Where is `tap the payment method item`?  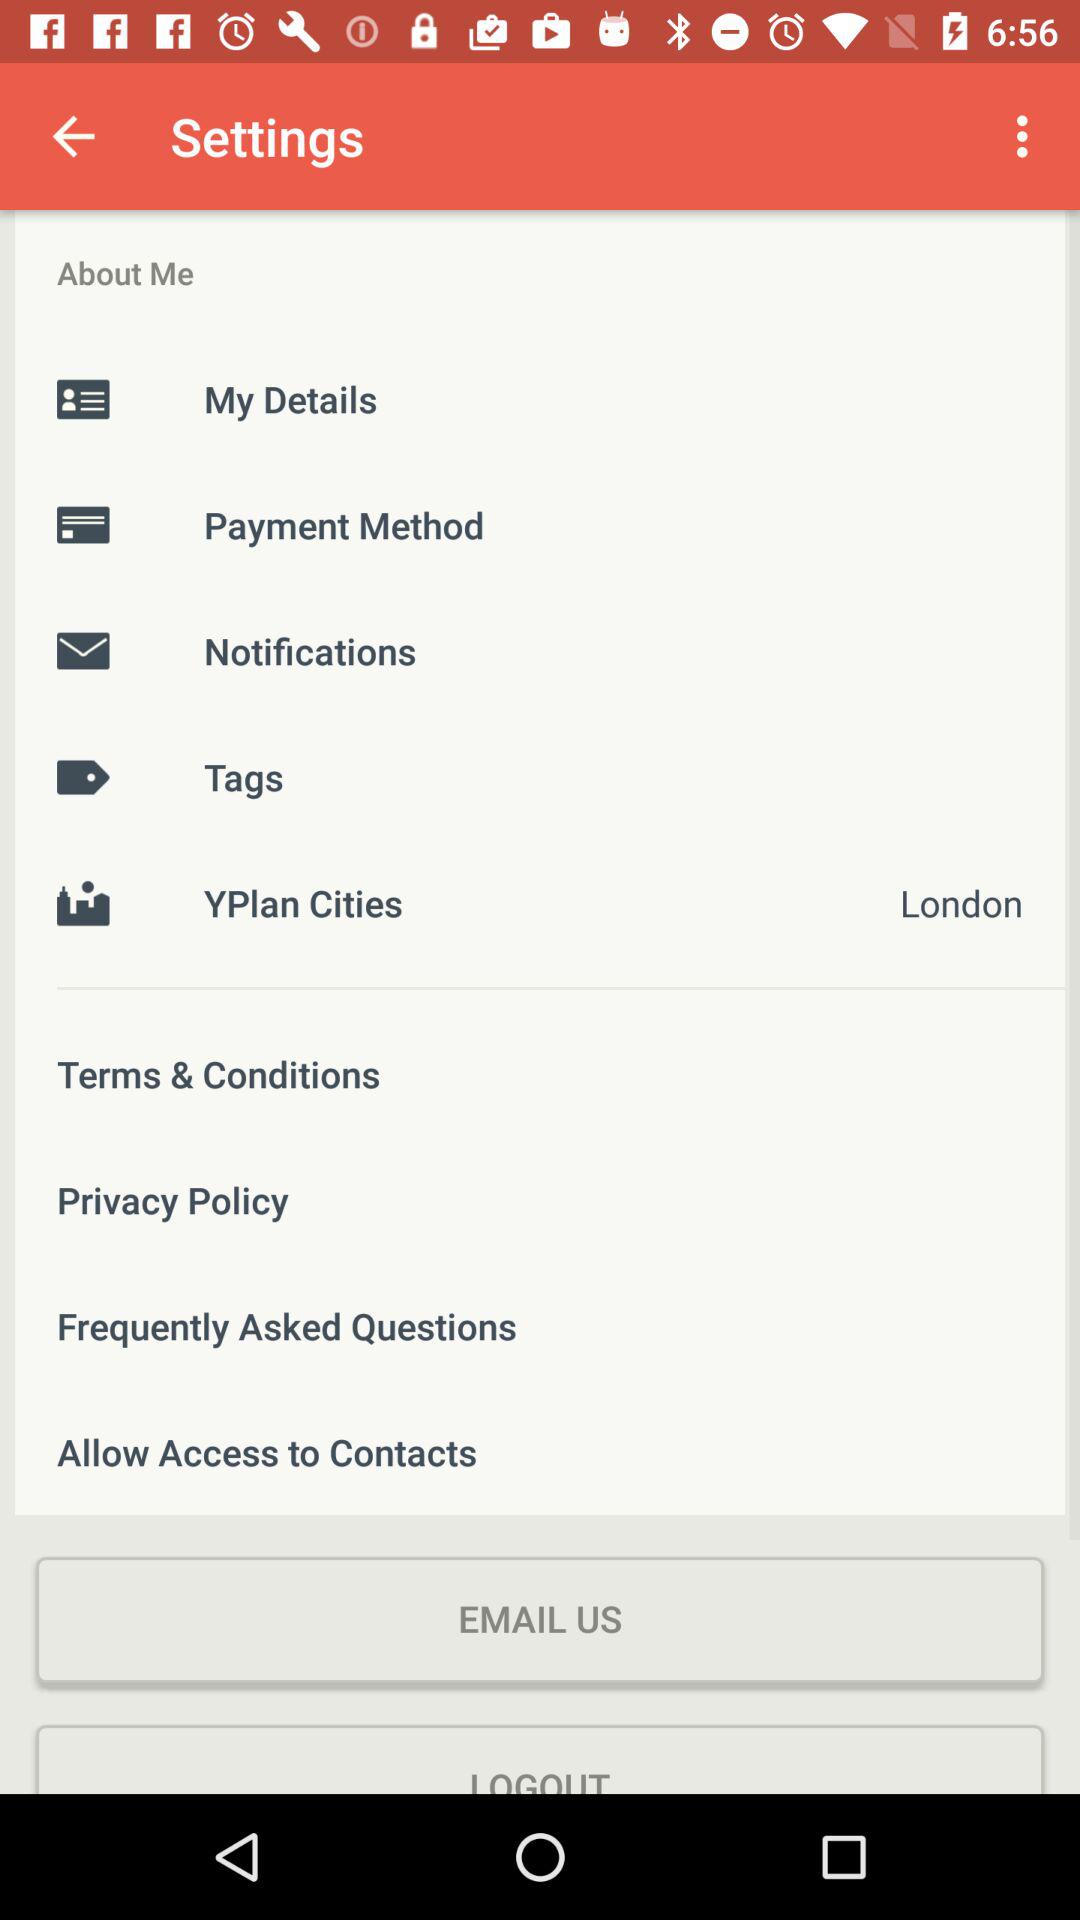 tap the payment method item is located at coordinates (540, 524).